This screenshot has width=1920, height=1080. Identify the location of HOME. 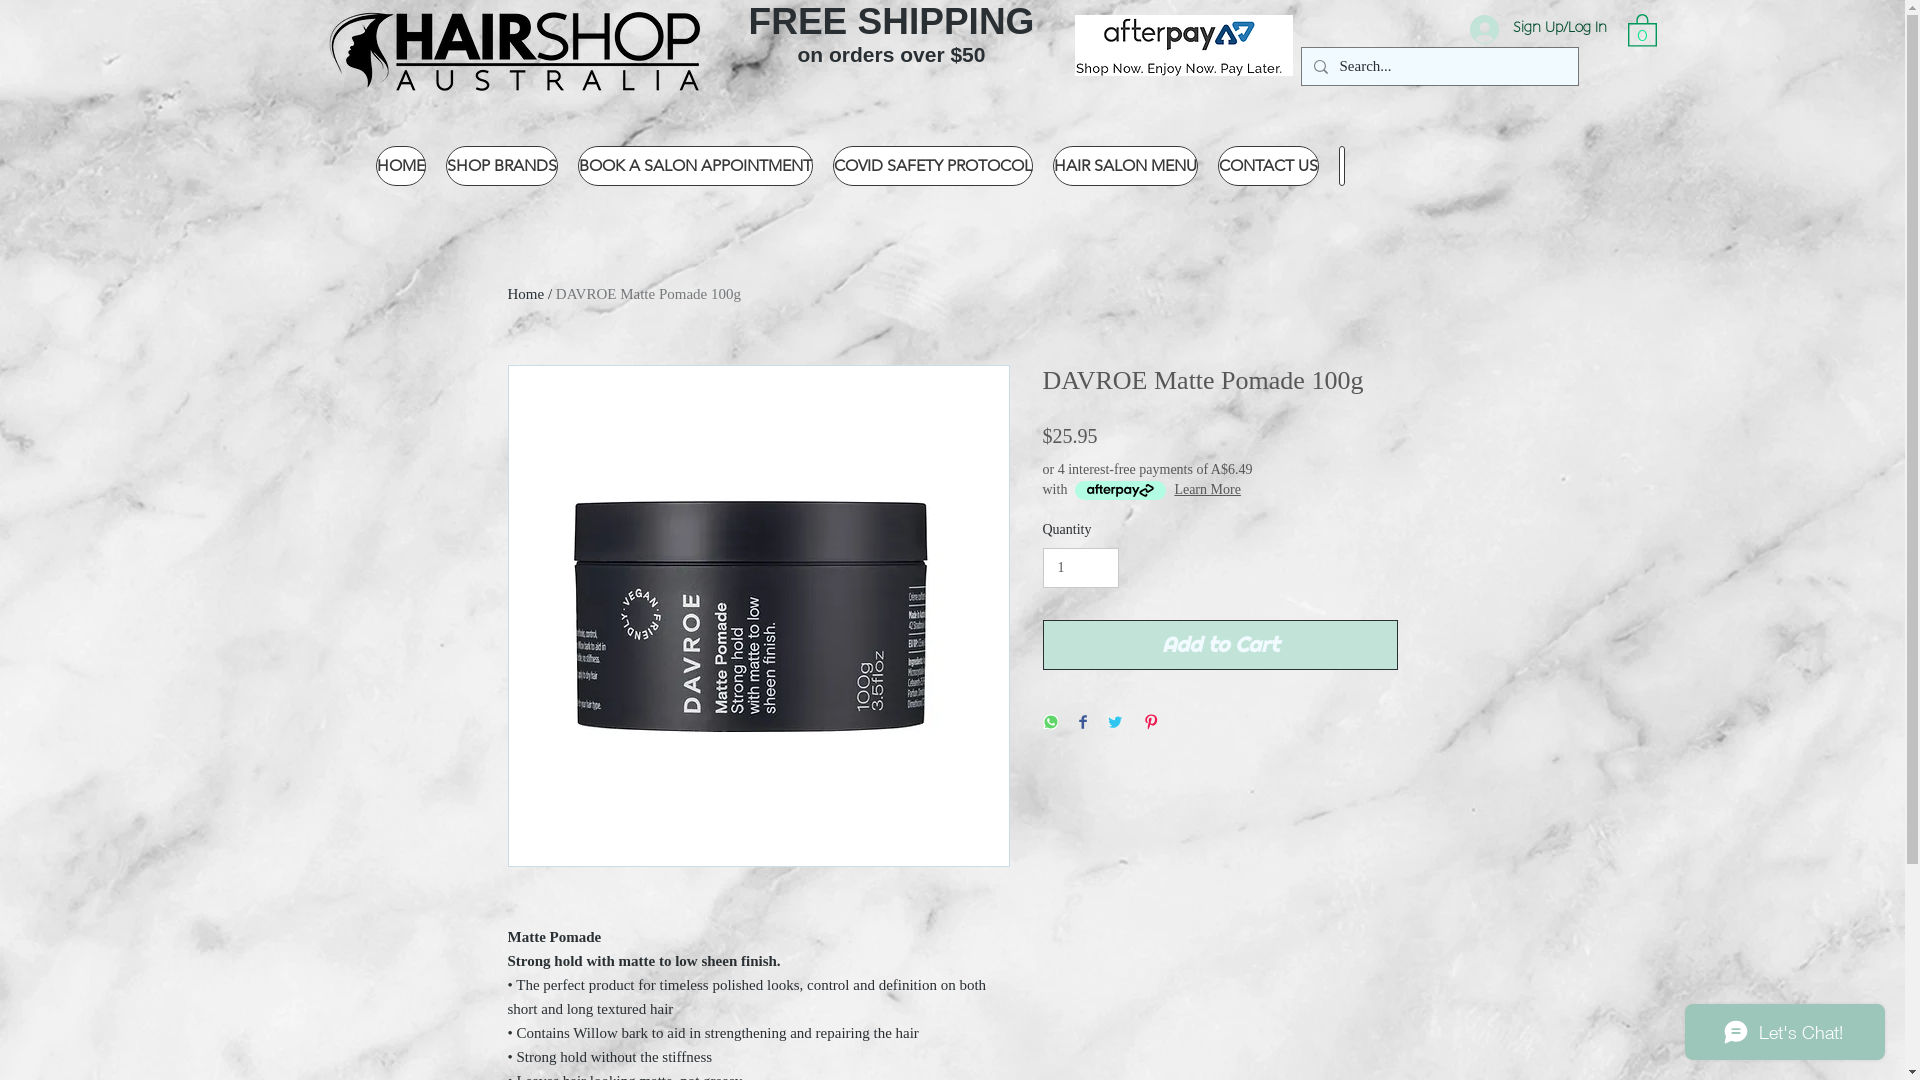
(401, 166).